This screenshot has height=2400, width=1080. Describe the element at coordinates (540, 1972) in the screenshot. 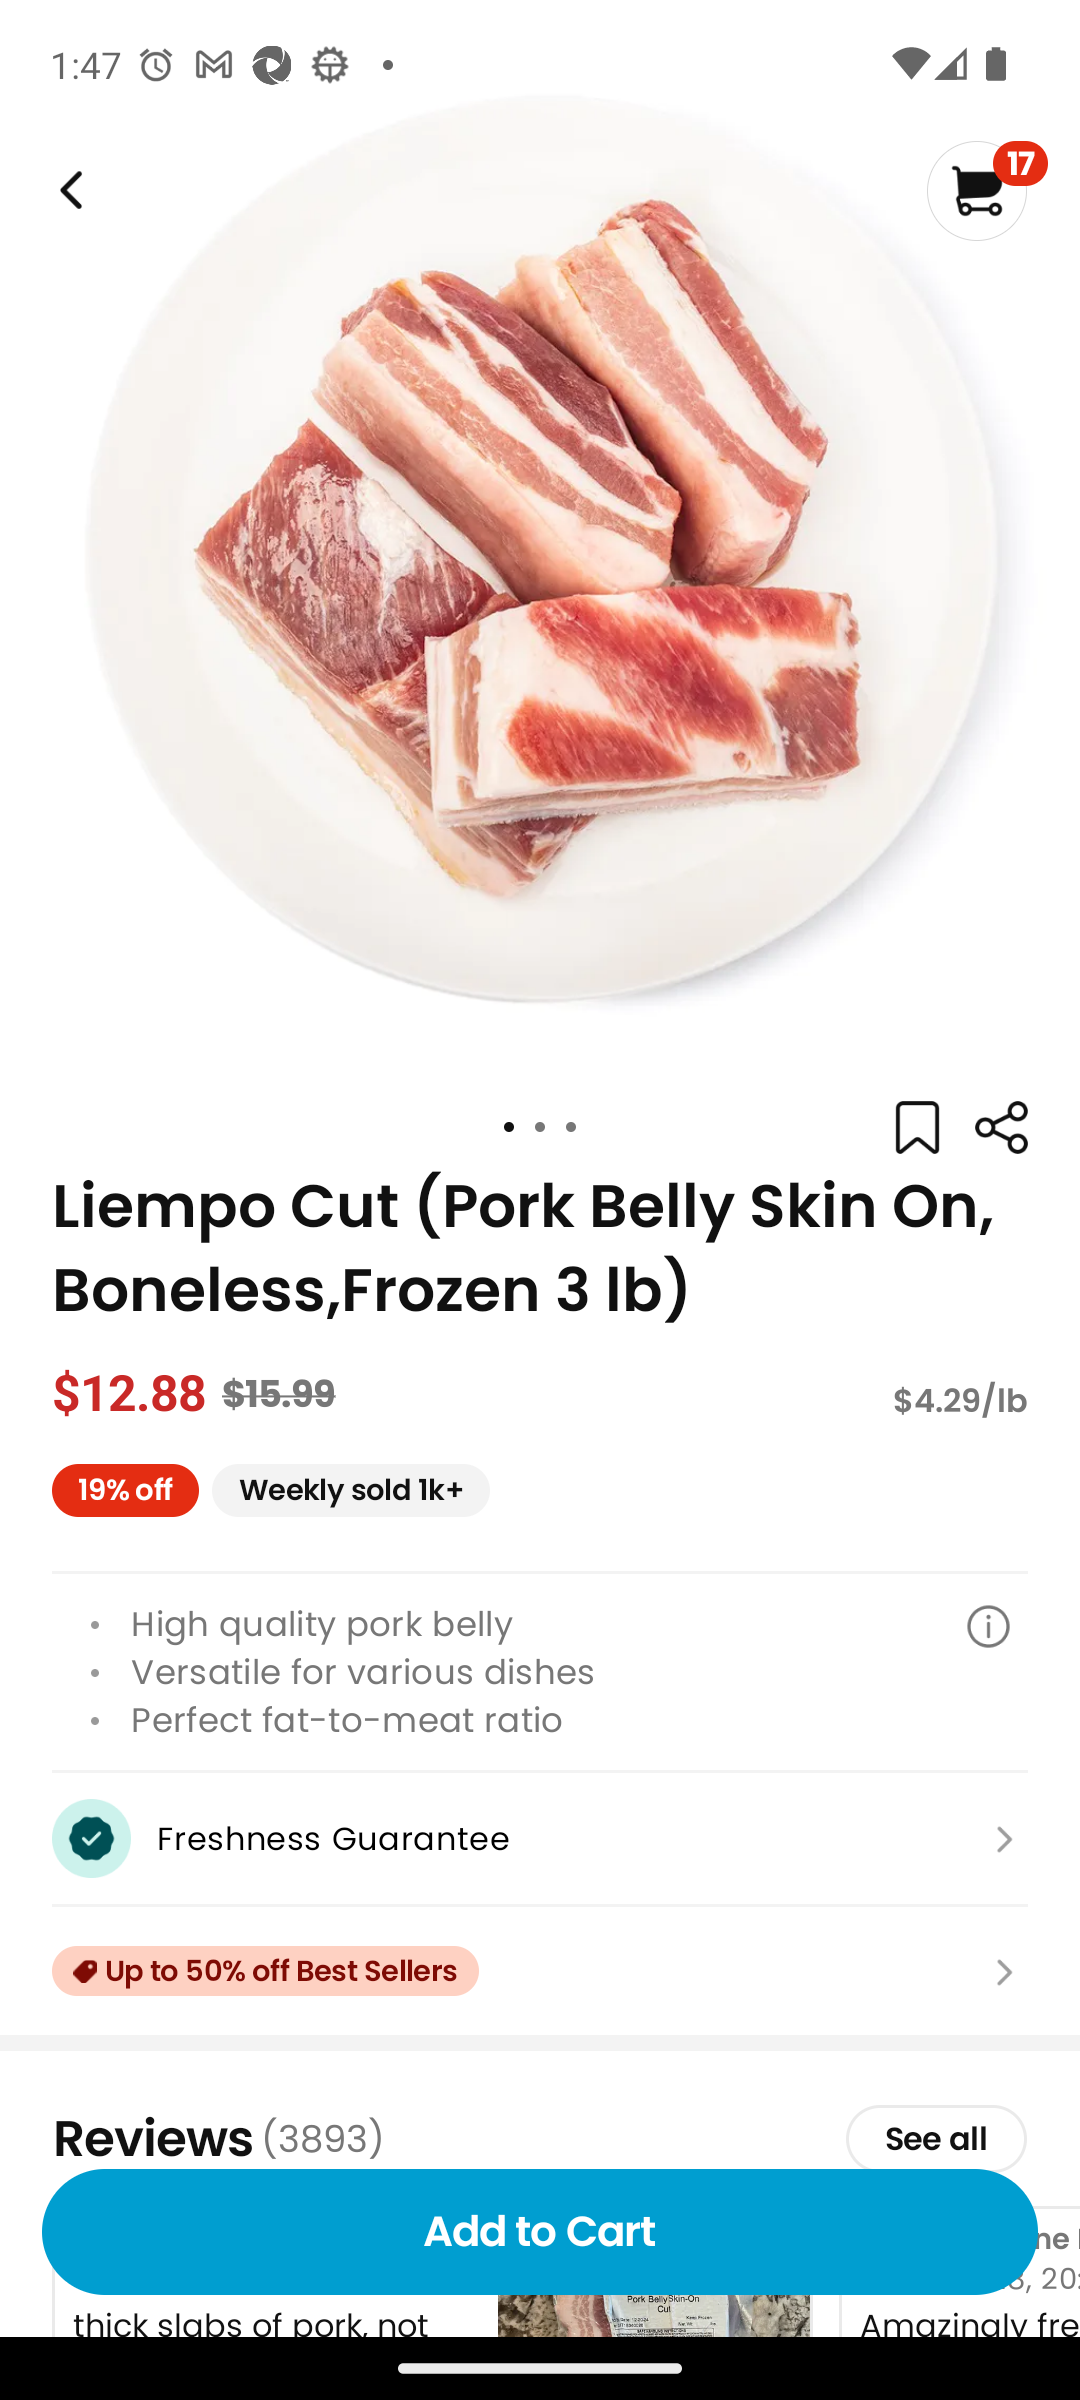

I see `Up to 50% off Best Sellers` at that location.